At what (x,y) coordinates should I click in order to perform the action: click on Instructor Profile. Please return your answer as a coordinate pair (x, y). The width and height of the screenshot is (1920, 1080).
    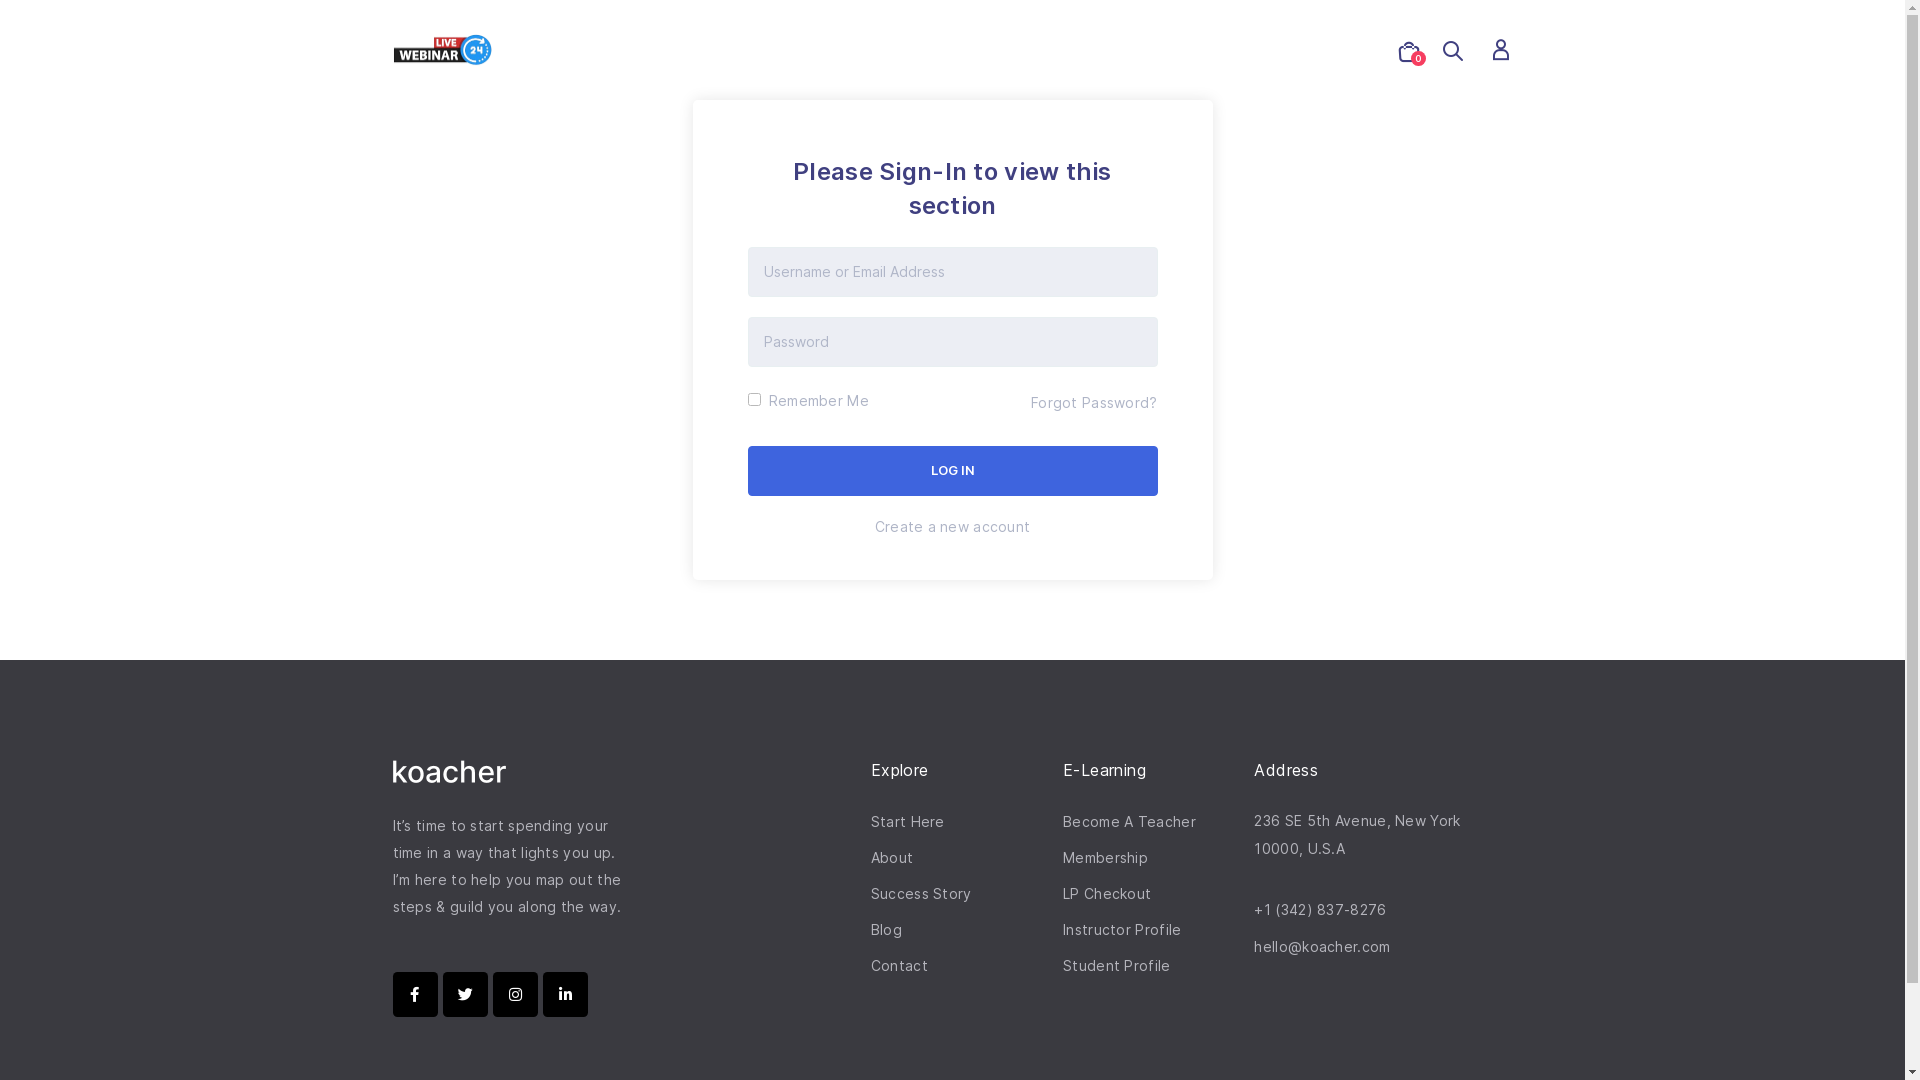
    Looking at the image, I should click on (1148, 930).